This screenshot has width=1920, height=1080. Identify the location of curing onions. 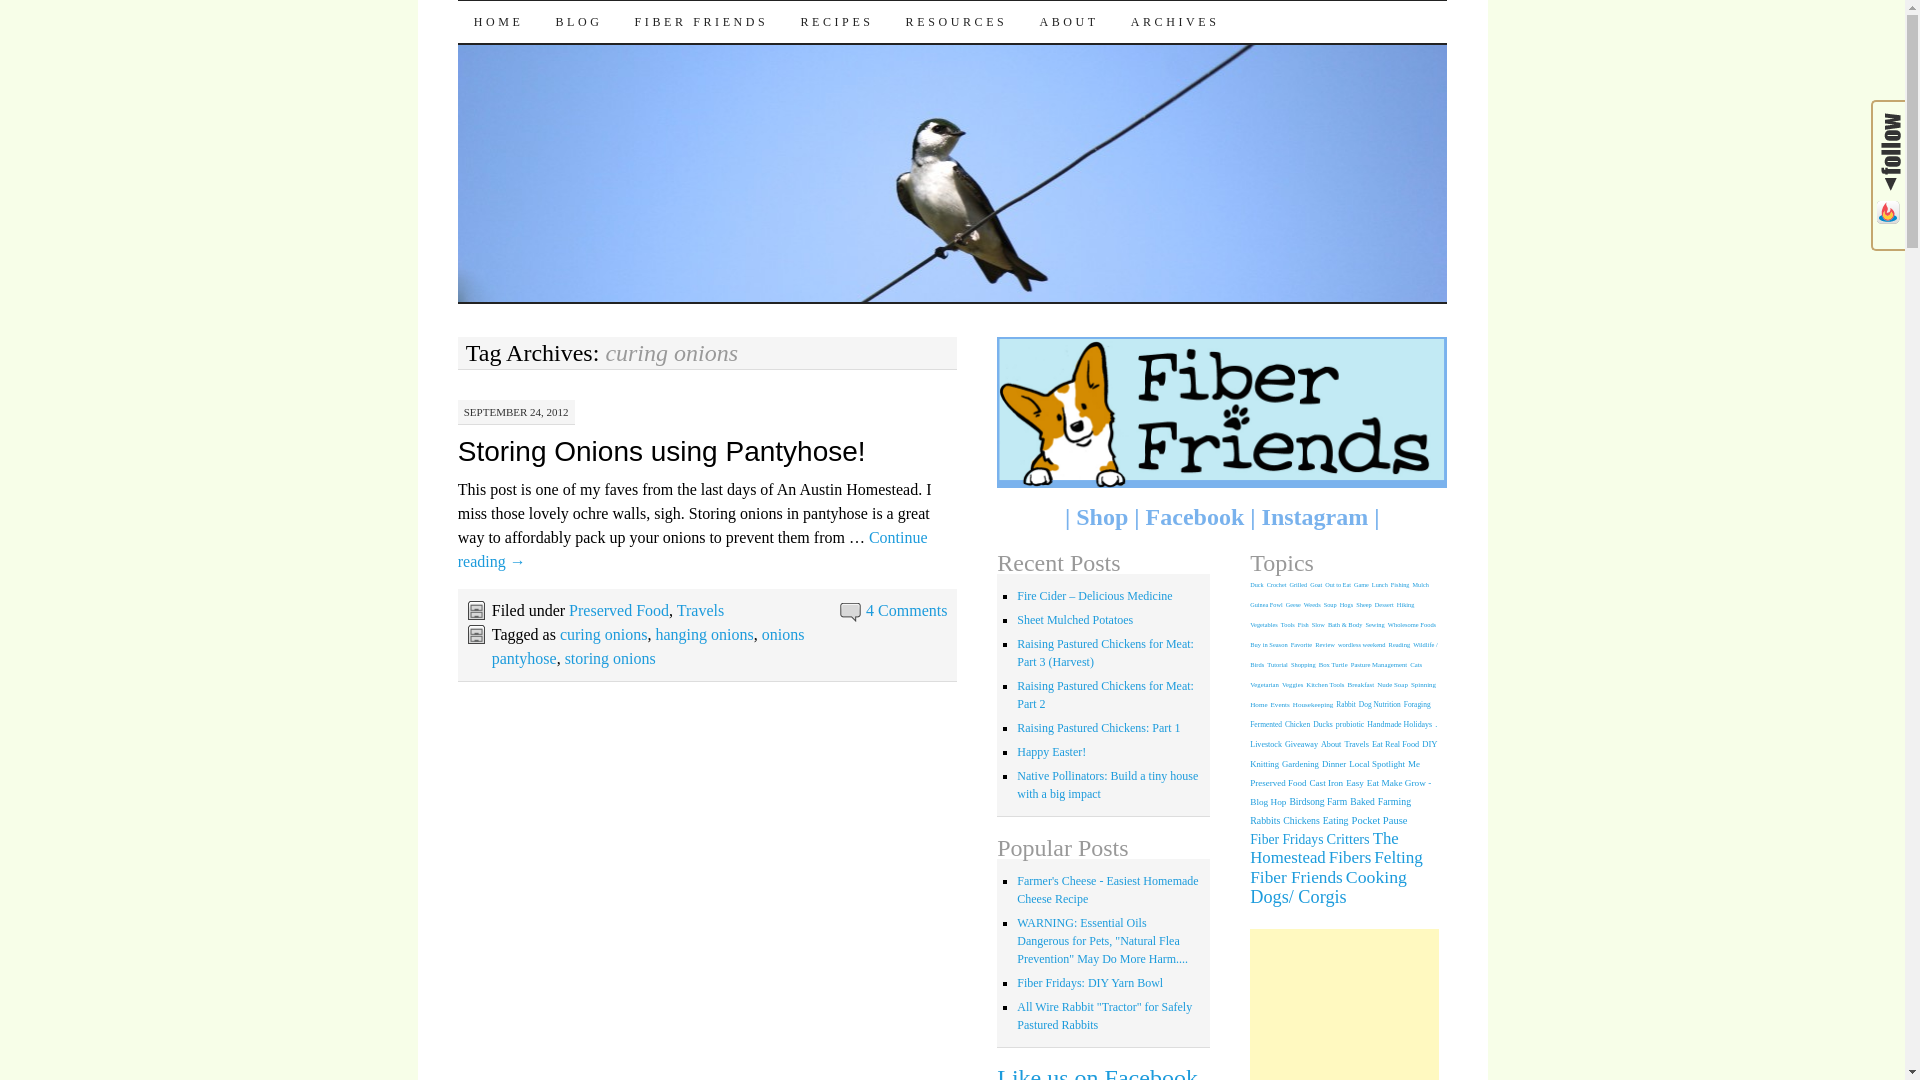
(604, 634).